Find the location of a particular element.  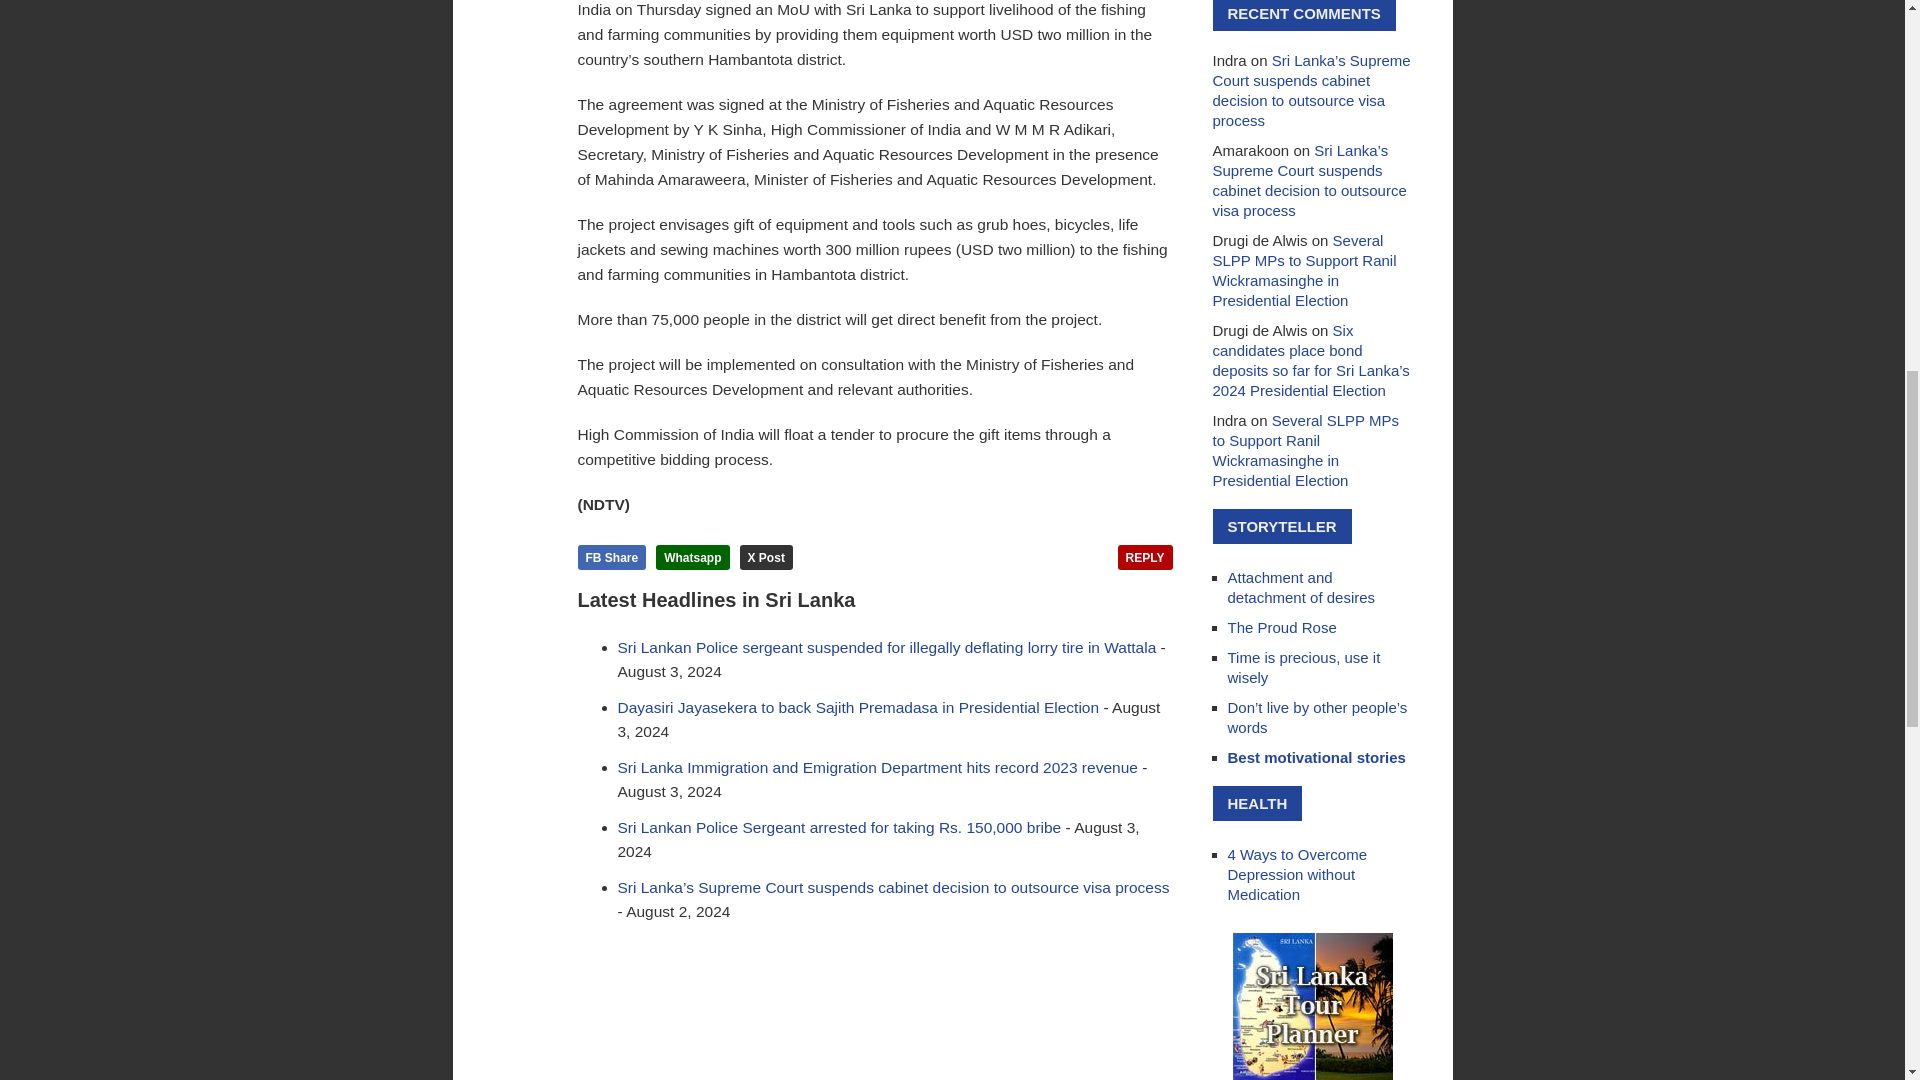

Time is precious, use it wisely is located at coordinates (1304, 667).